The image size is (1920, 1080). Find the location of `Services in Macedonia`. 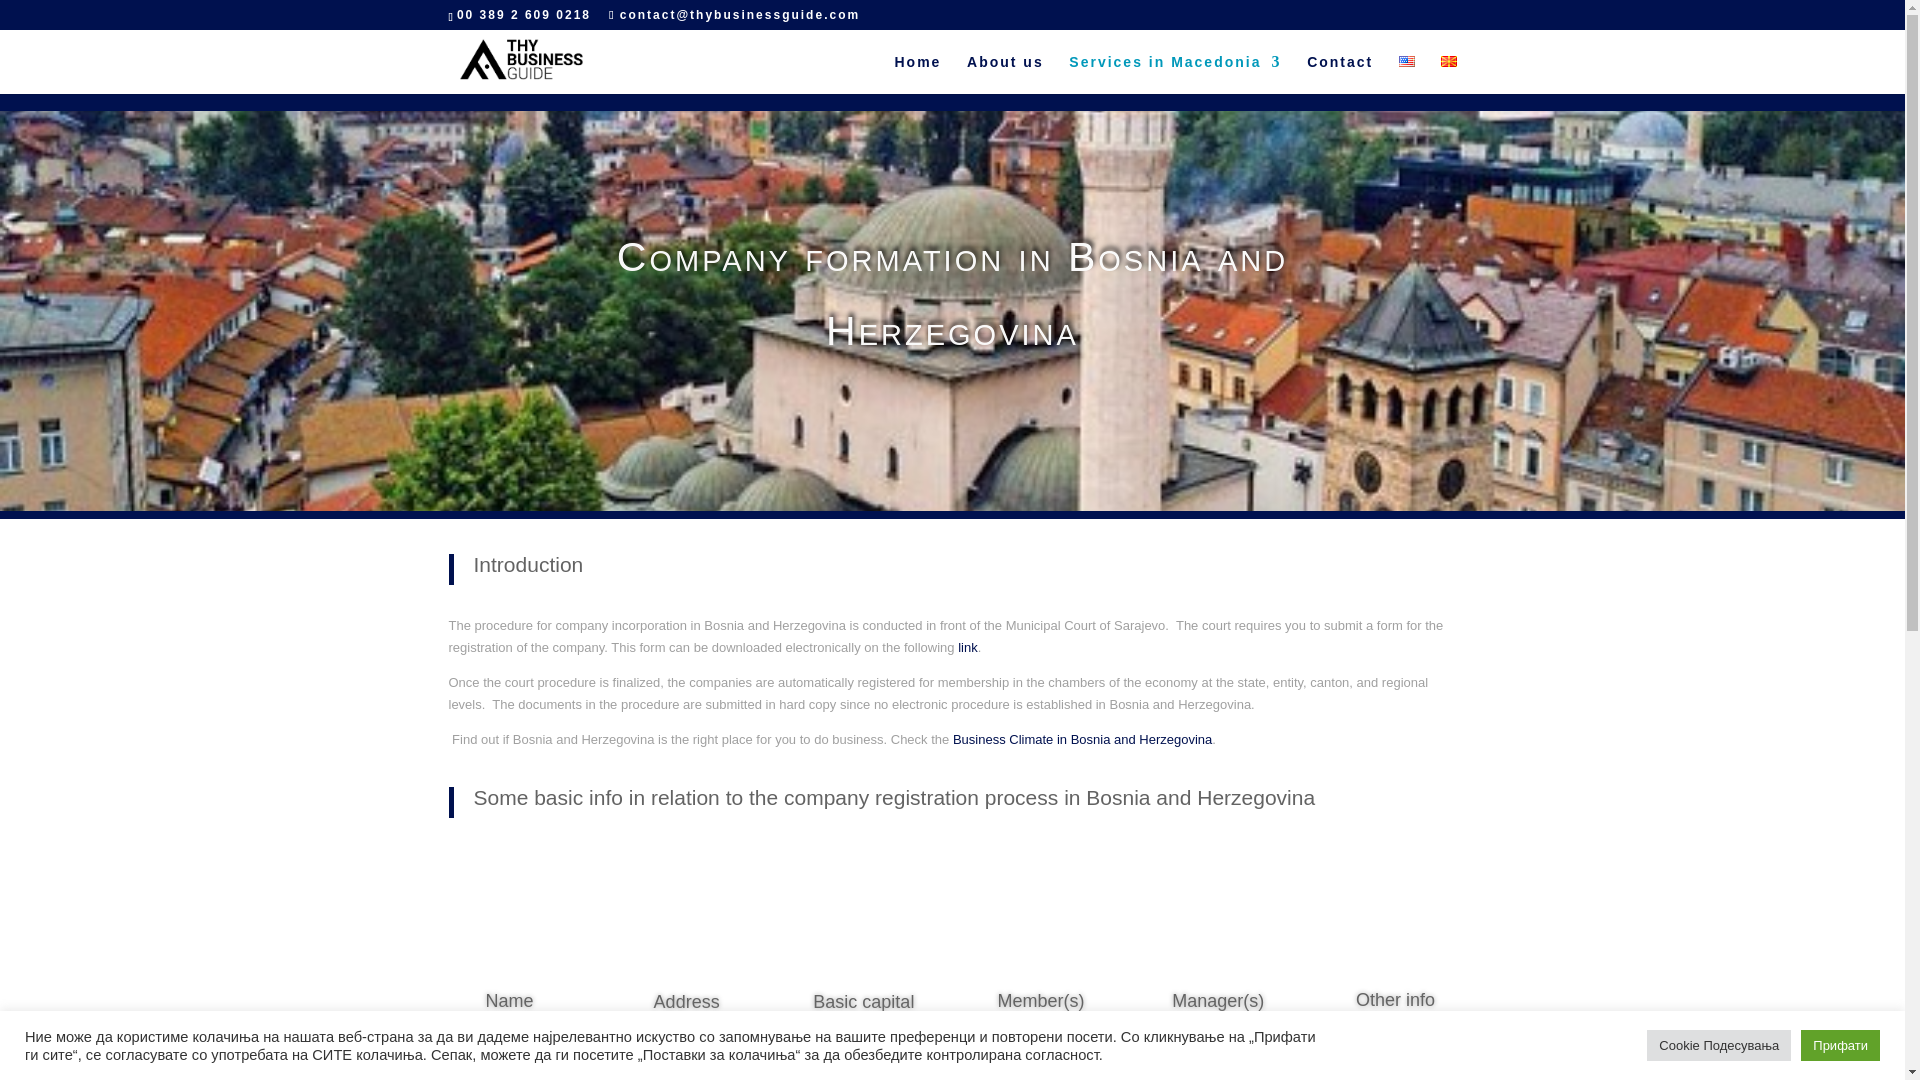

Services in Macedonia is located at coordinates (1174, 74).